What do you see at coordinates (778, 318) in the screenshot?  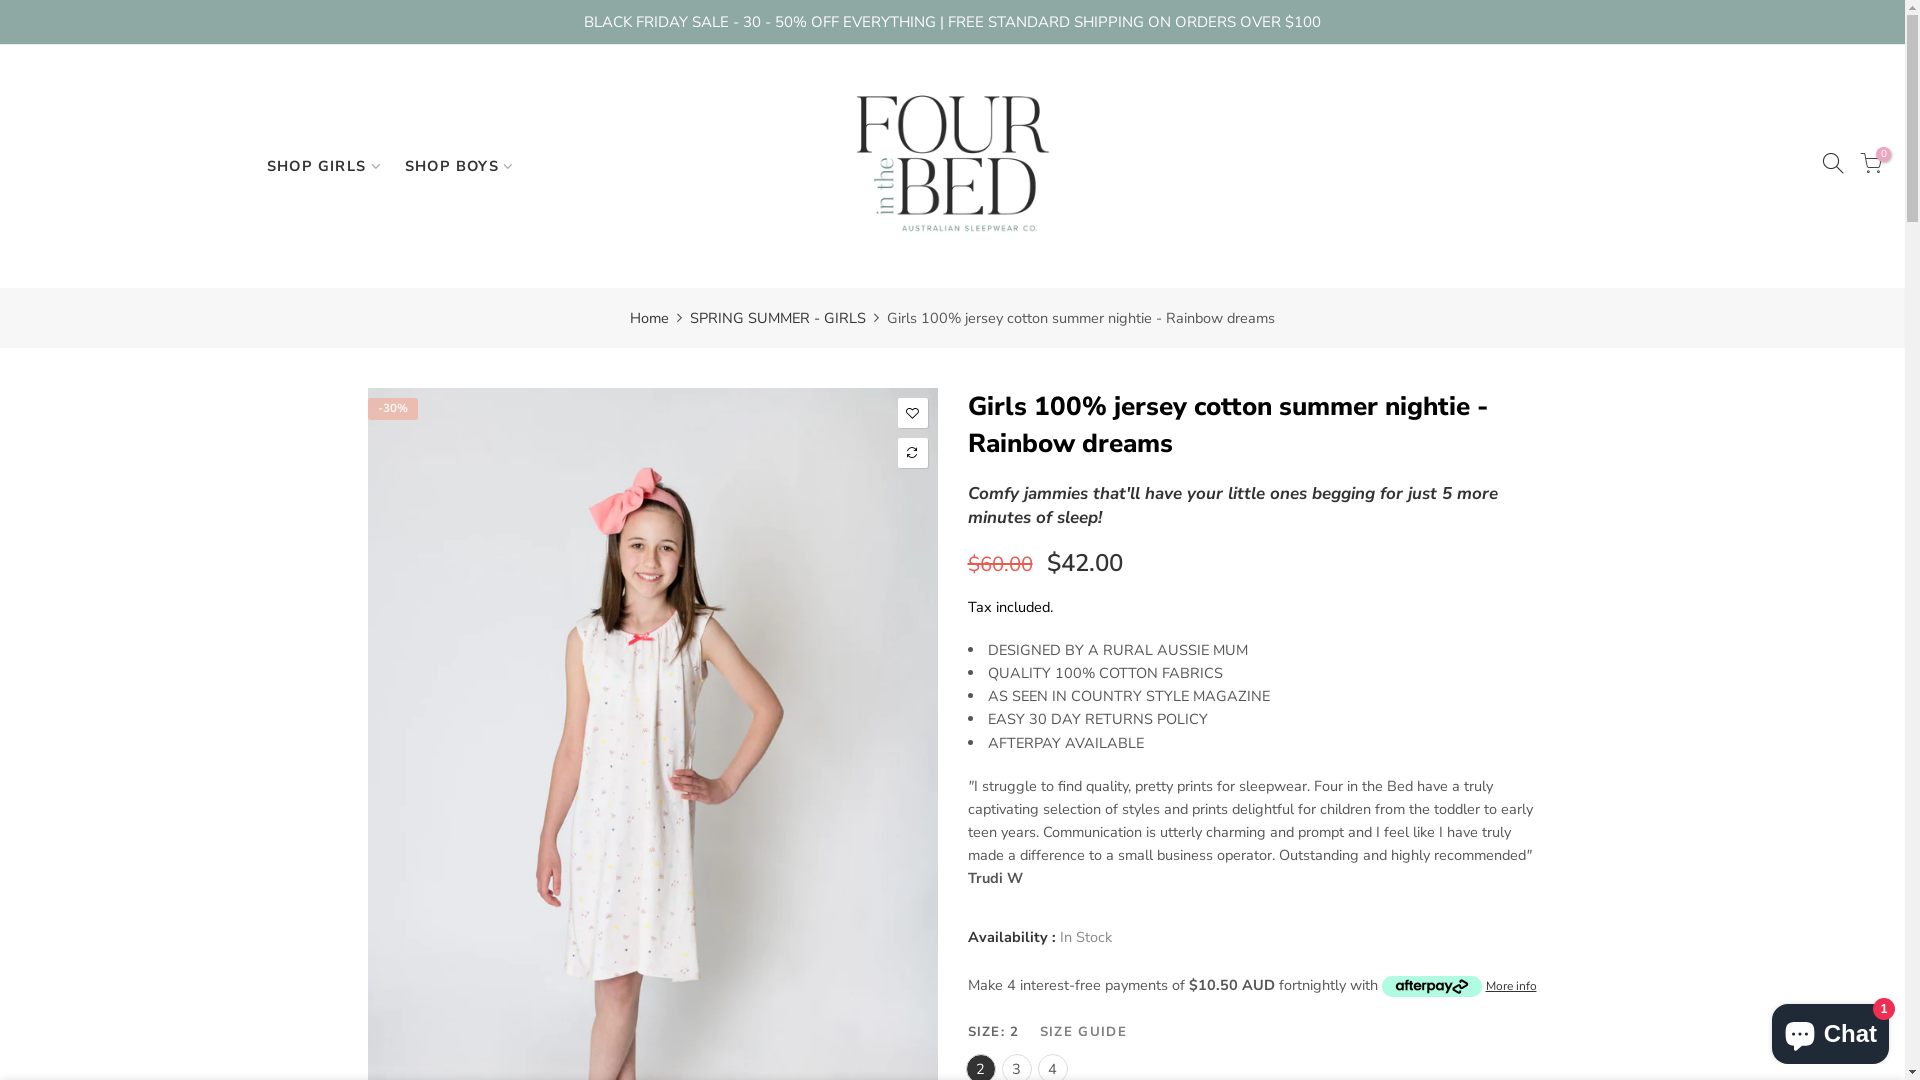 I see `SPRING SUMMER - GIRLS` at bounding box center [778, 318].